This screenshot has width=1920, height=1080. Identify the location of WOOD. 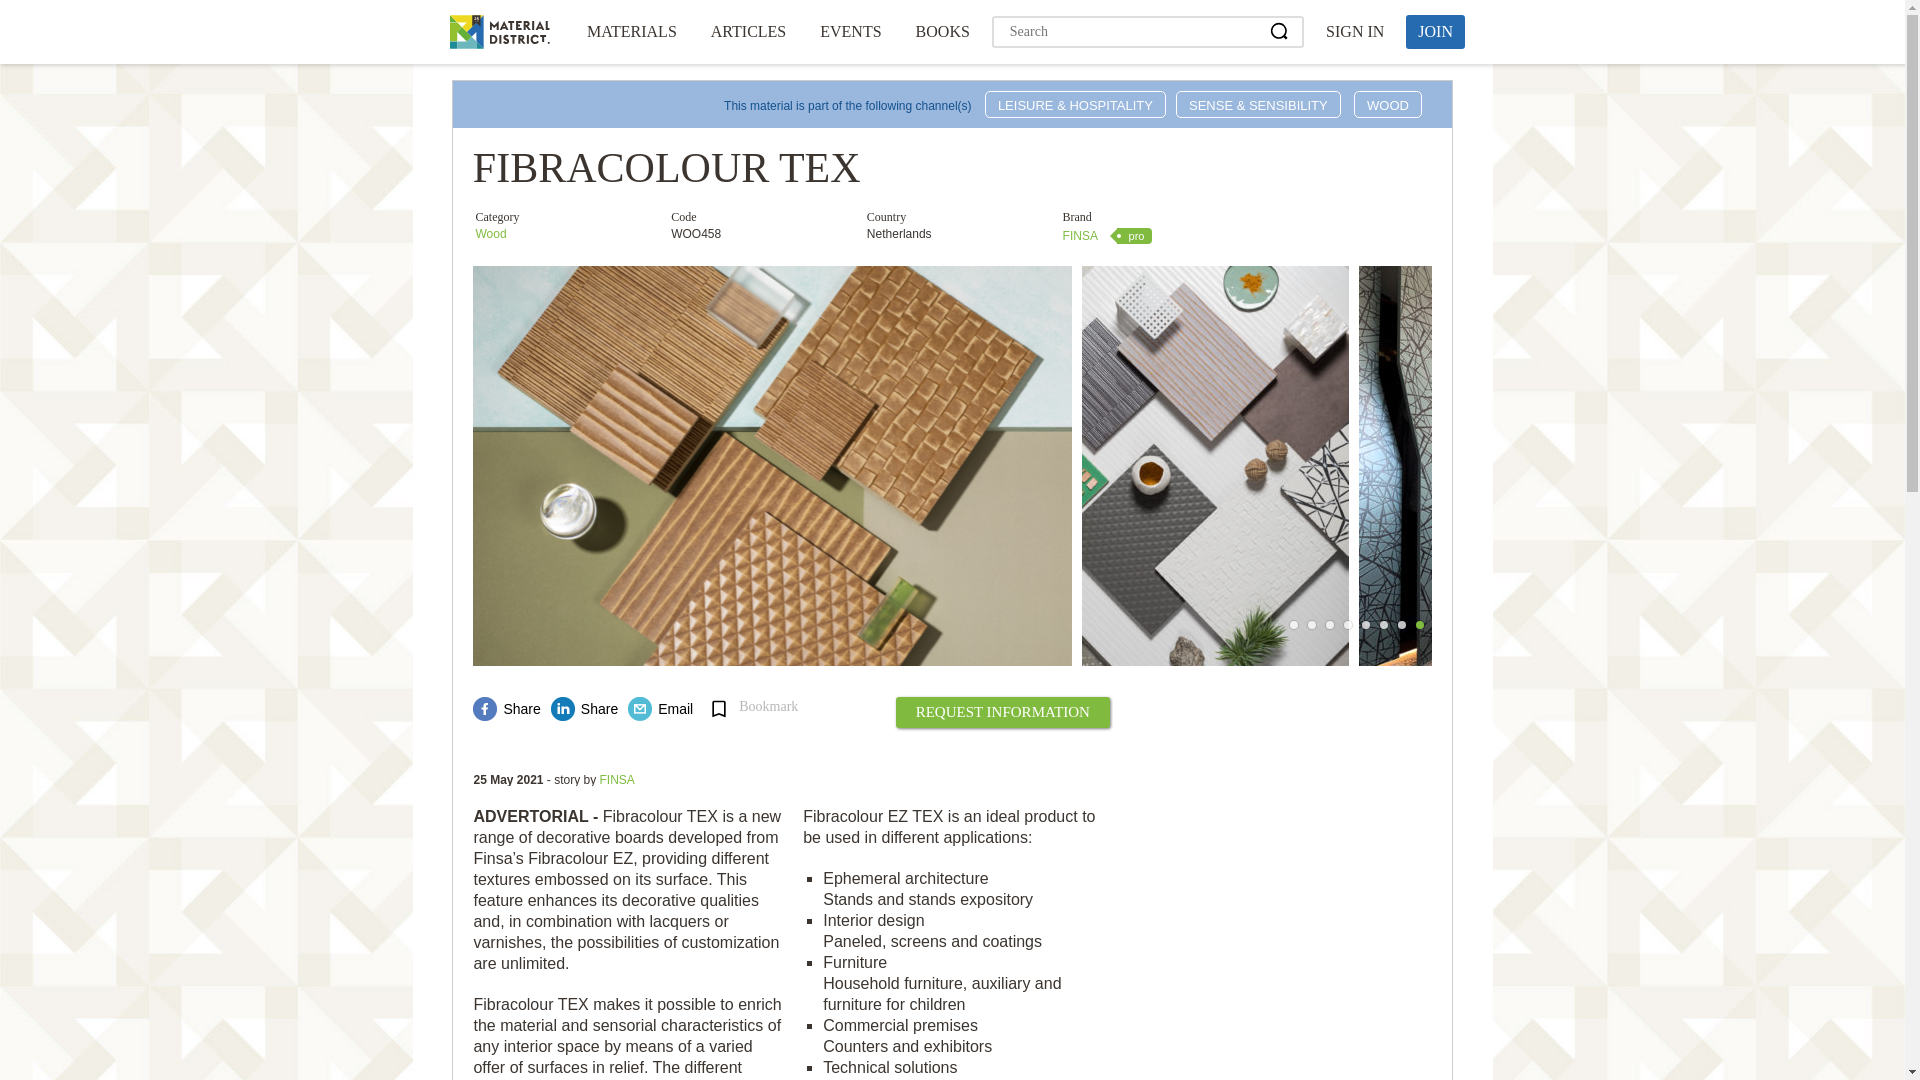
(1388, 104).